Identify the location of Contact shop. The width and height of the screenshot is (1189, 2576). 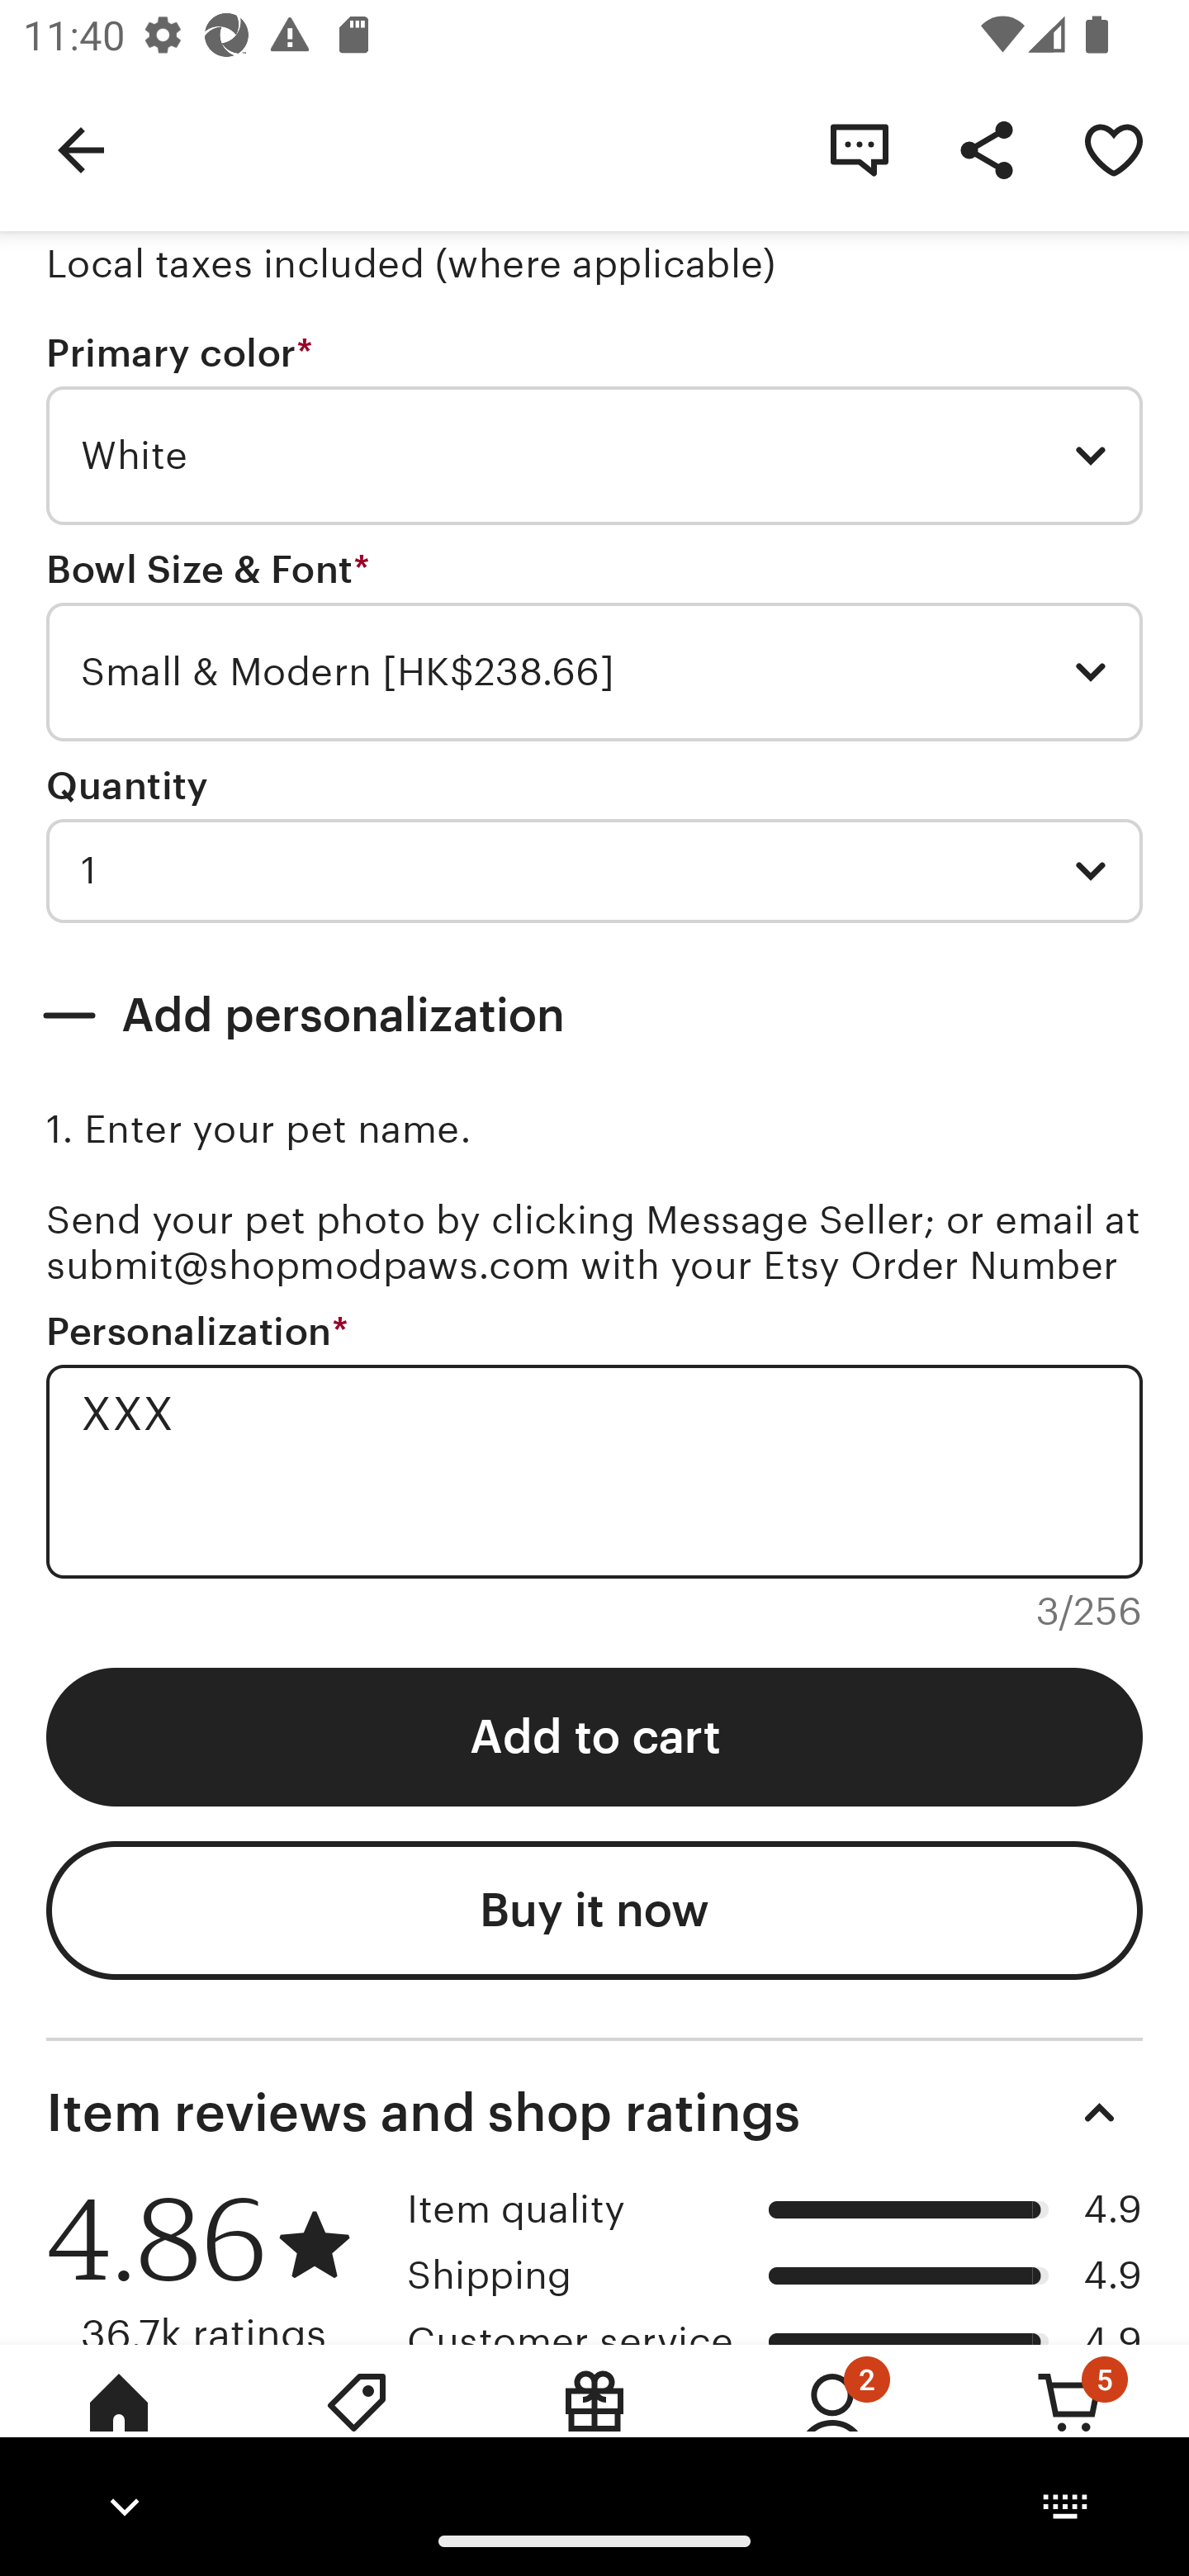
(859, 149).